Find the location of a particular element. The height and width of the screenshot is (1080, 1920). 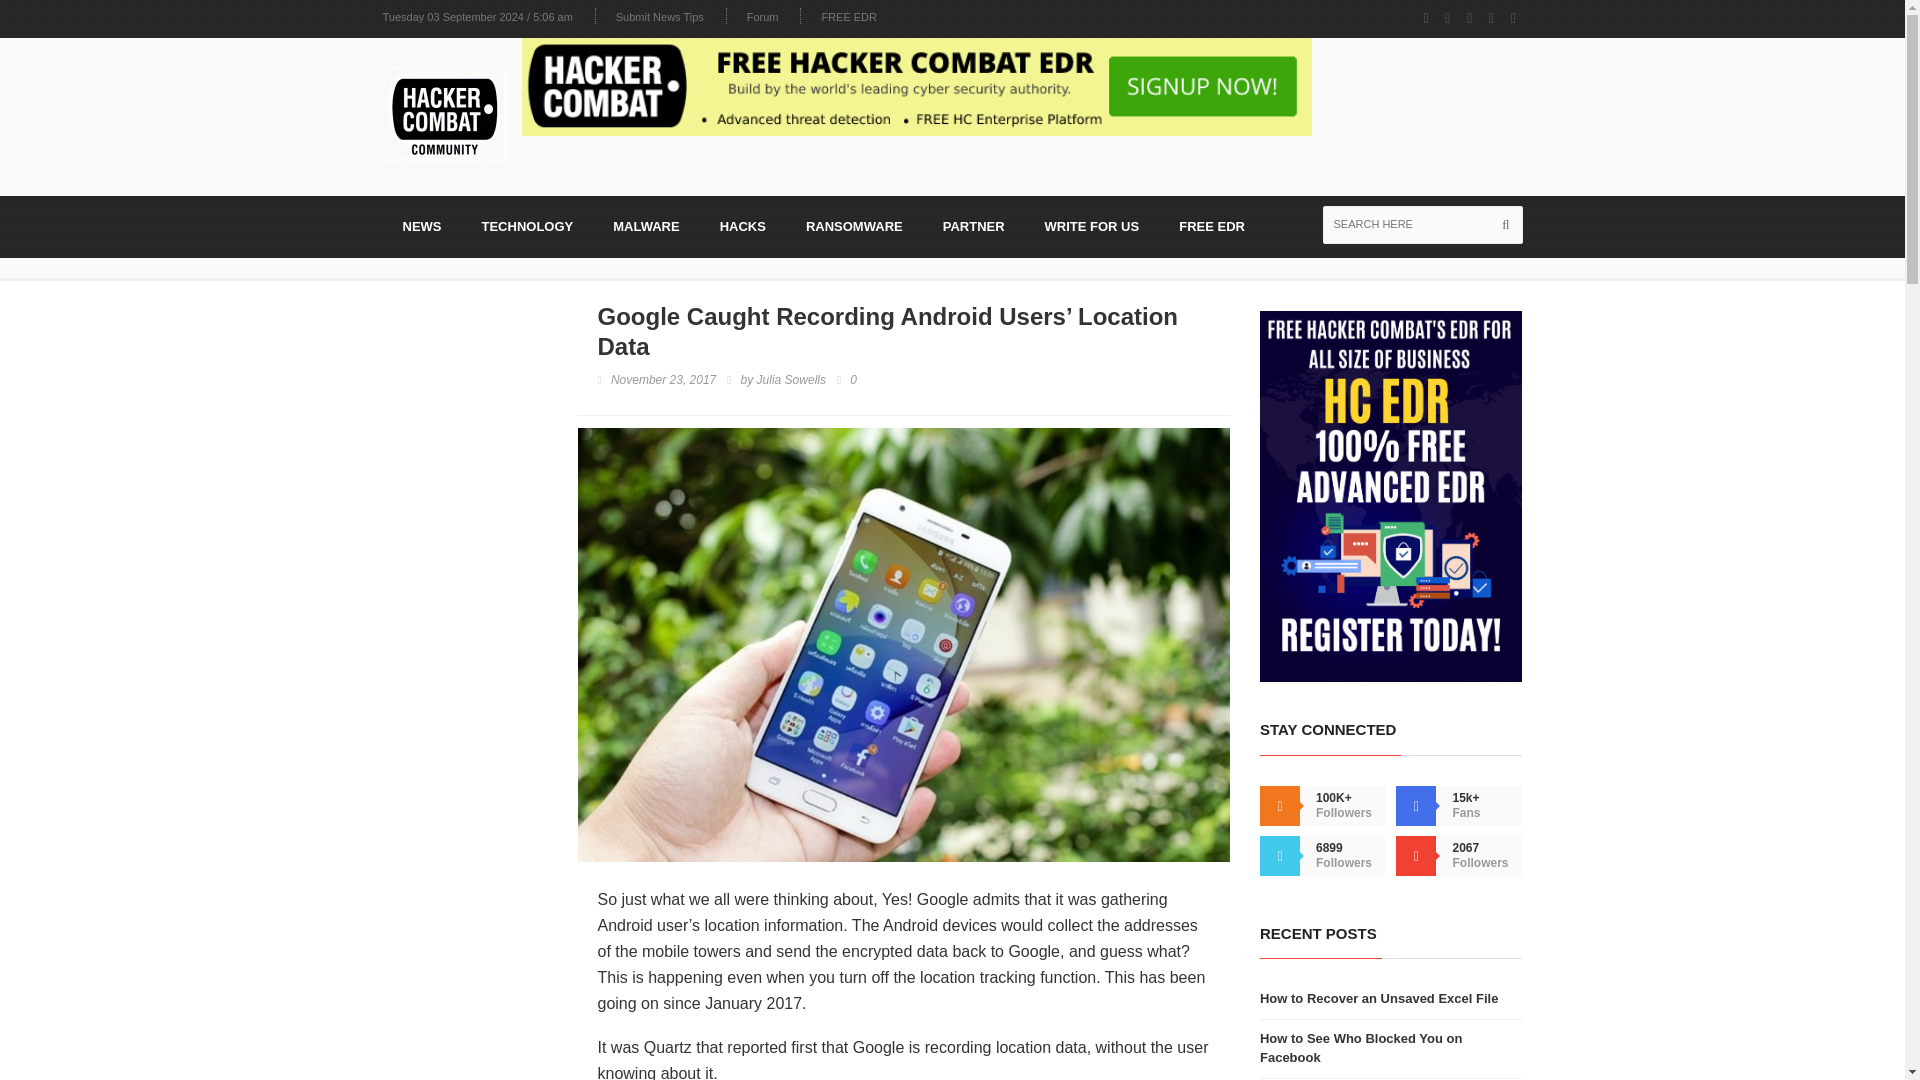

Forum is located at coordinates (762, 16).